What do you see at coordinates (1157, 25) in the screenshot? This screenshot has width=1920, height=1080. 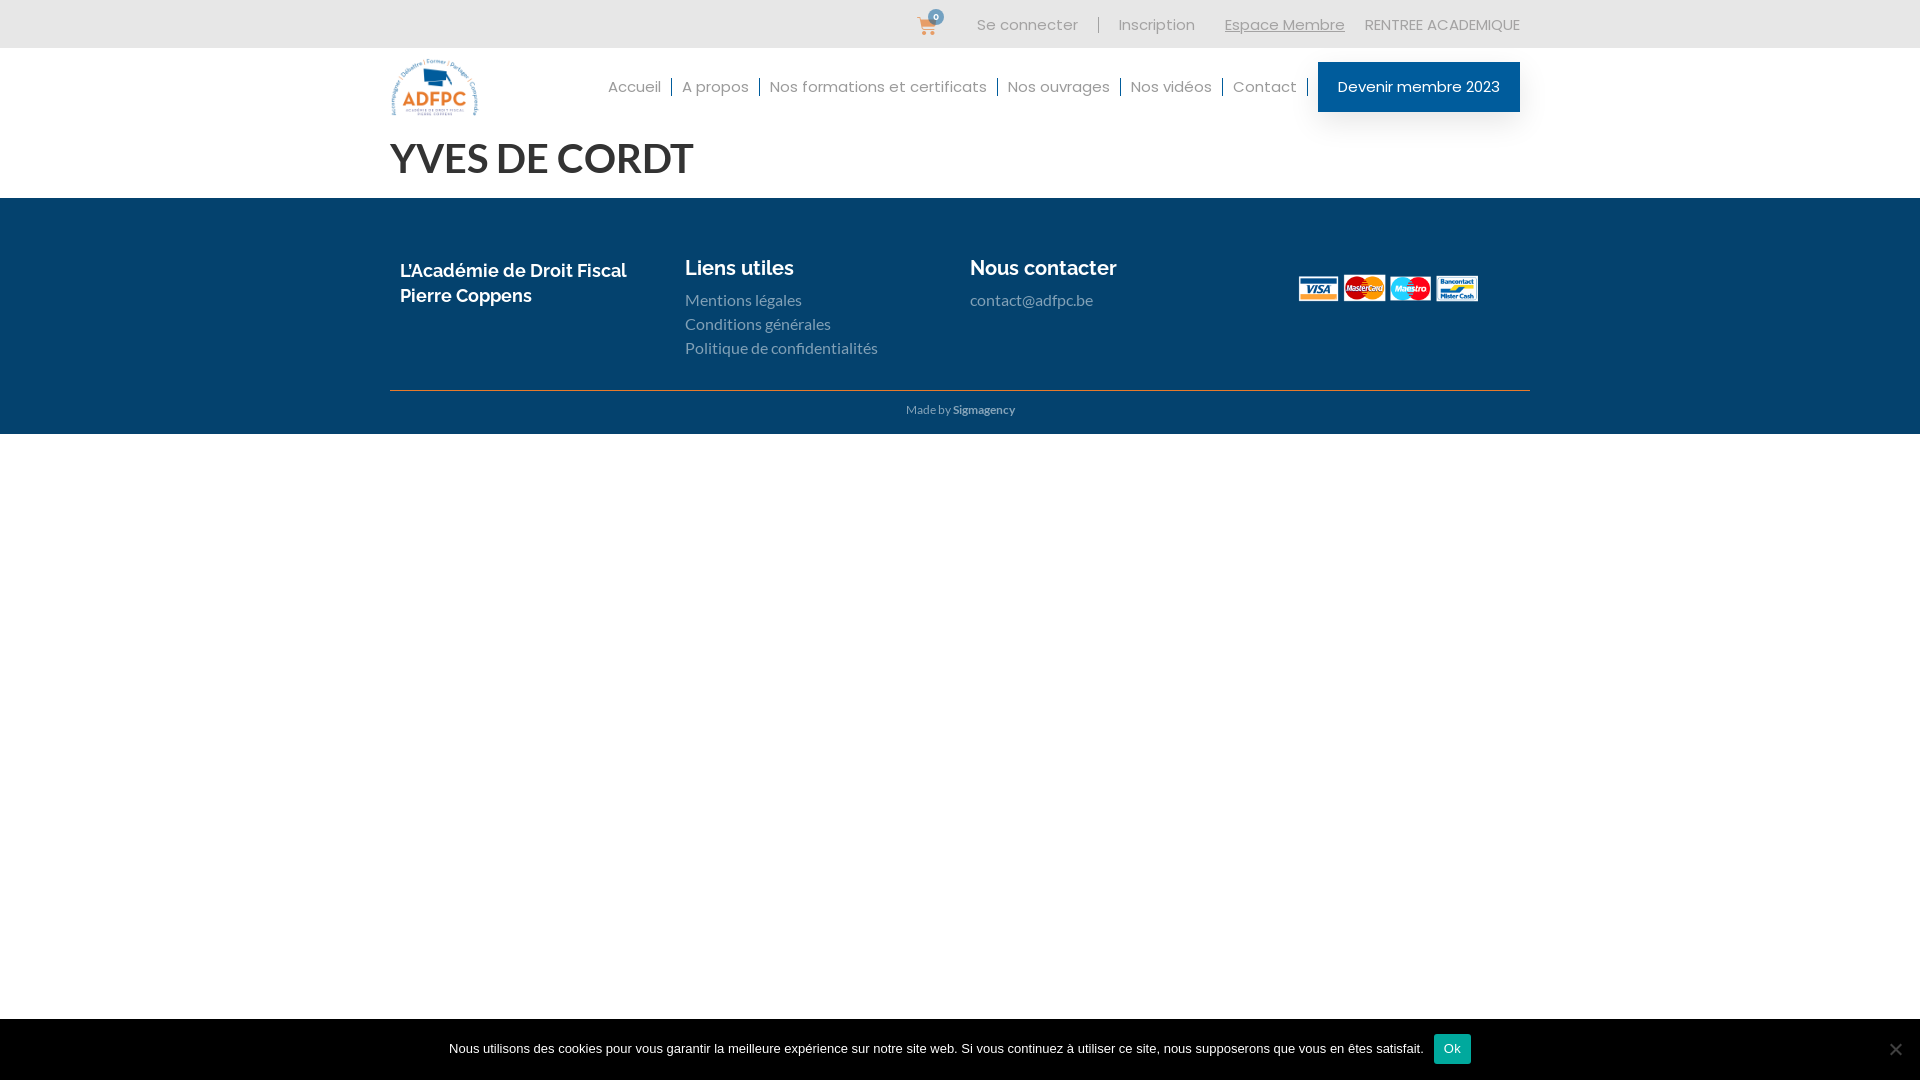 I see `Inscription` at bounding box center [1157, 25].